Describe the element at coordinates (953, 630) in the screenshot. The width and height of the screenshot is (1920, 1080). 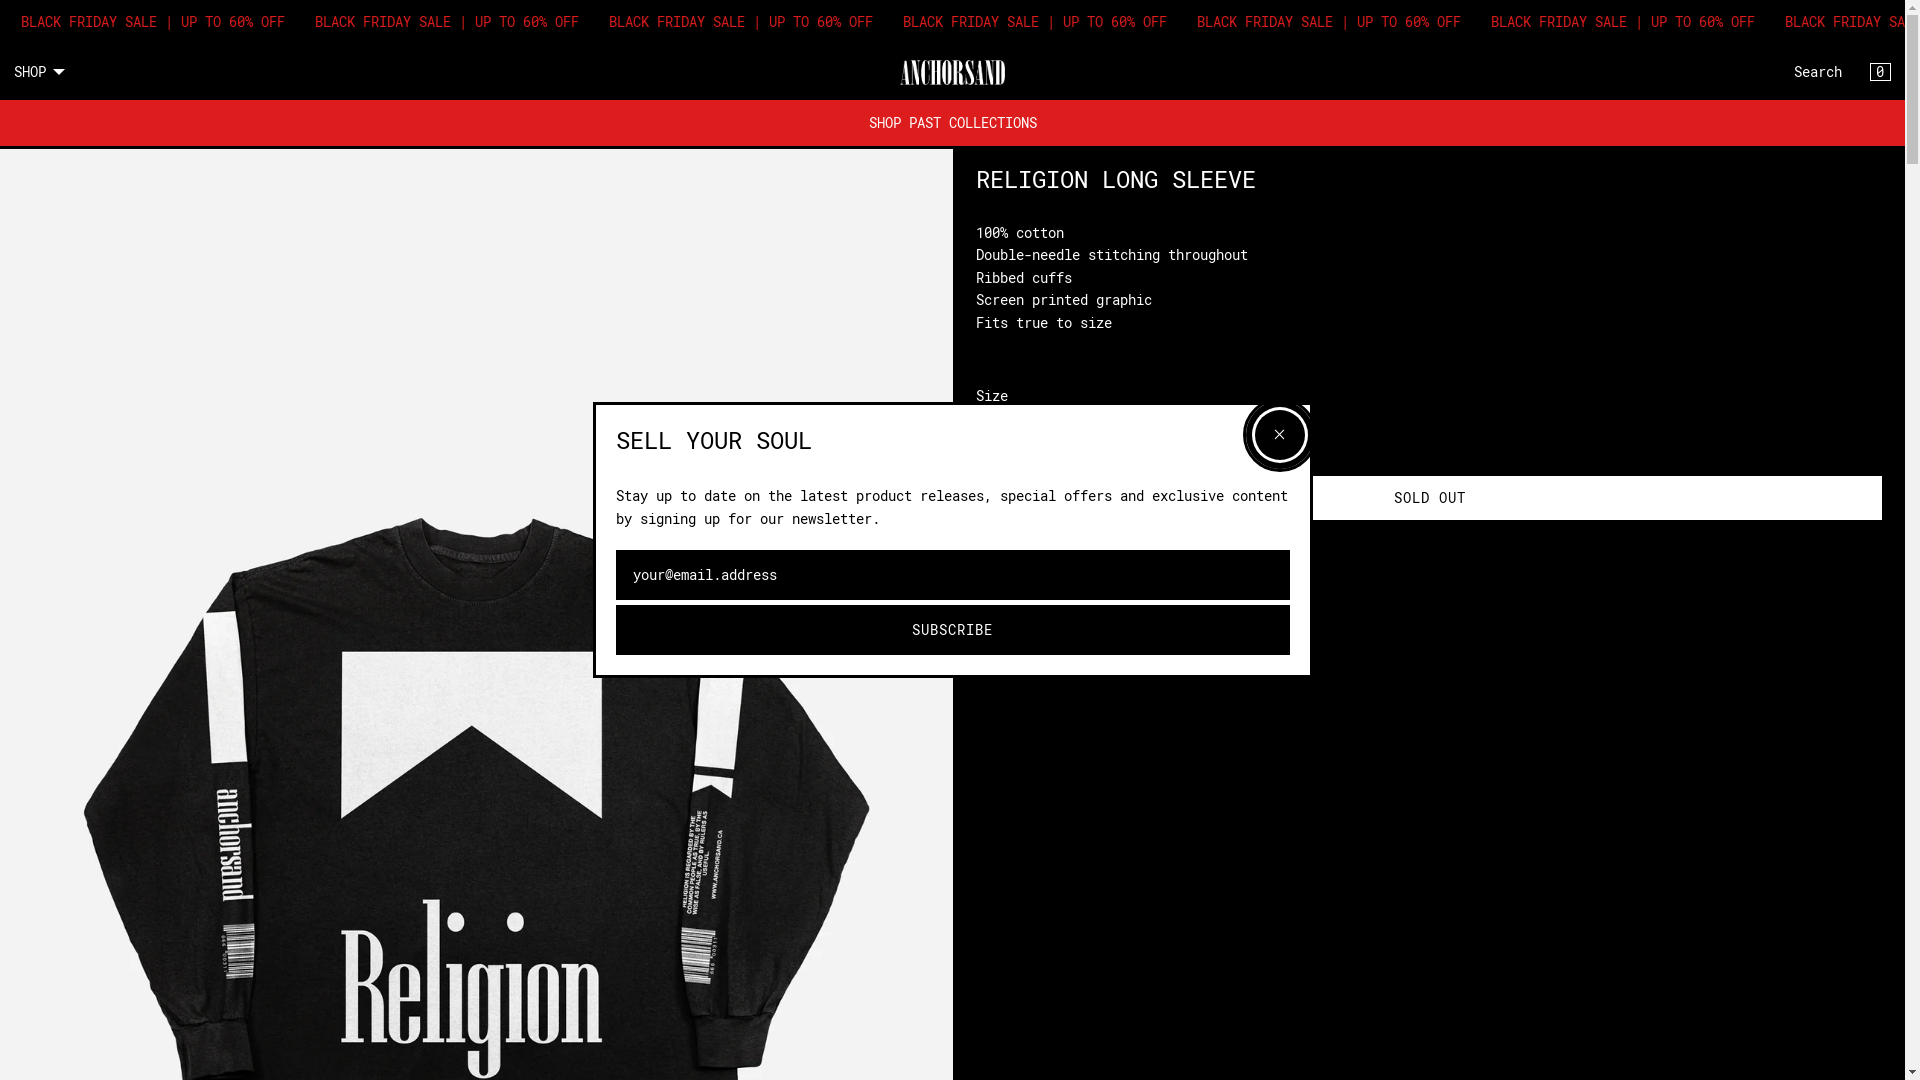
I see `SUBSCRIBE` at that location.